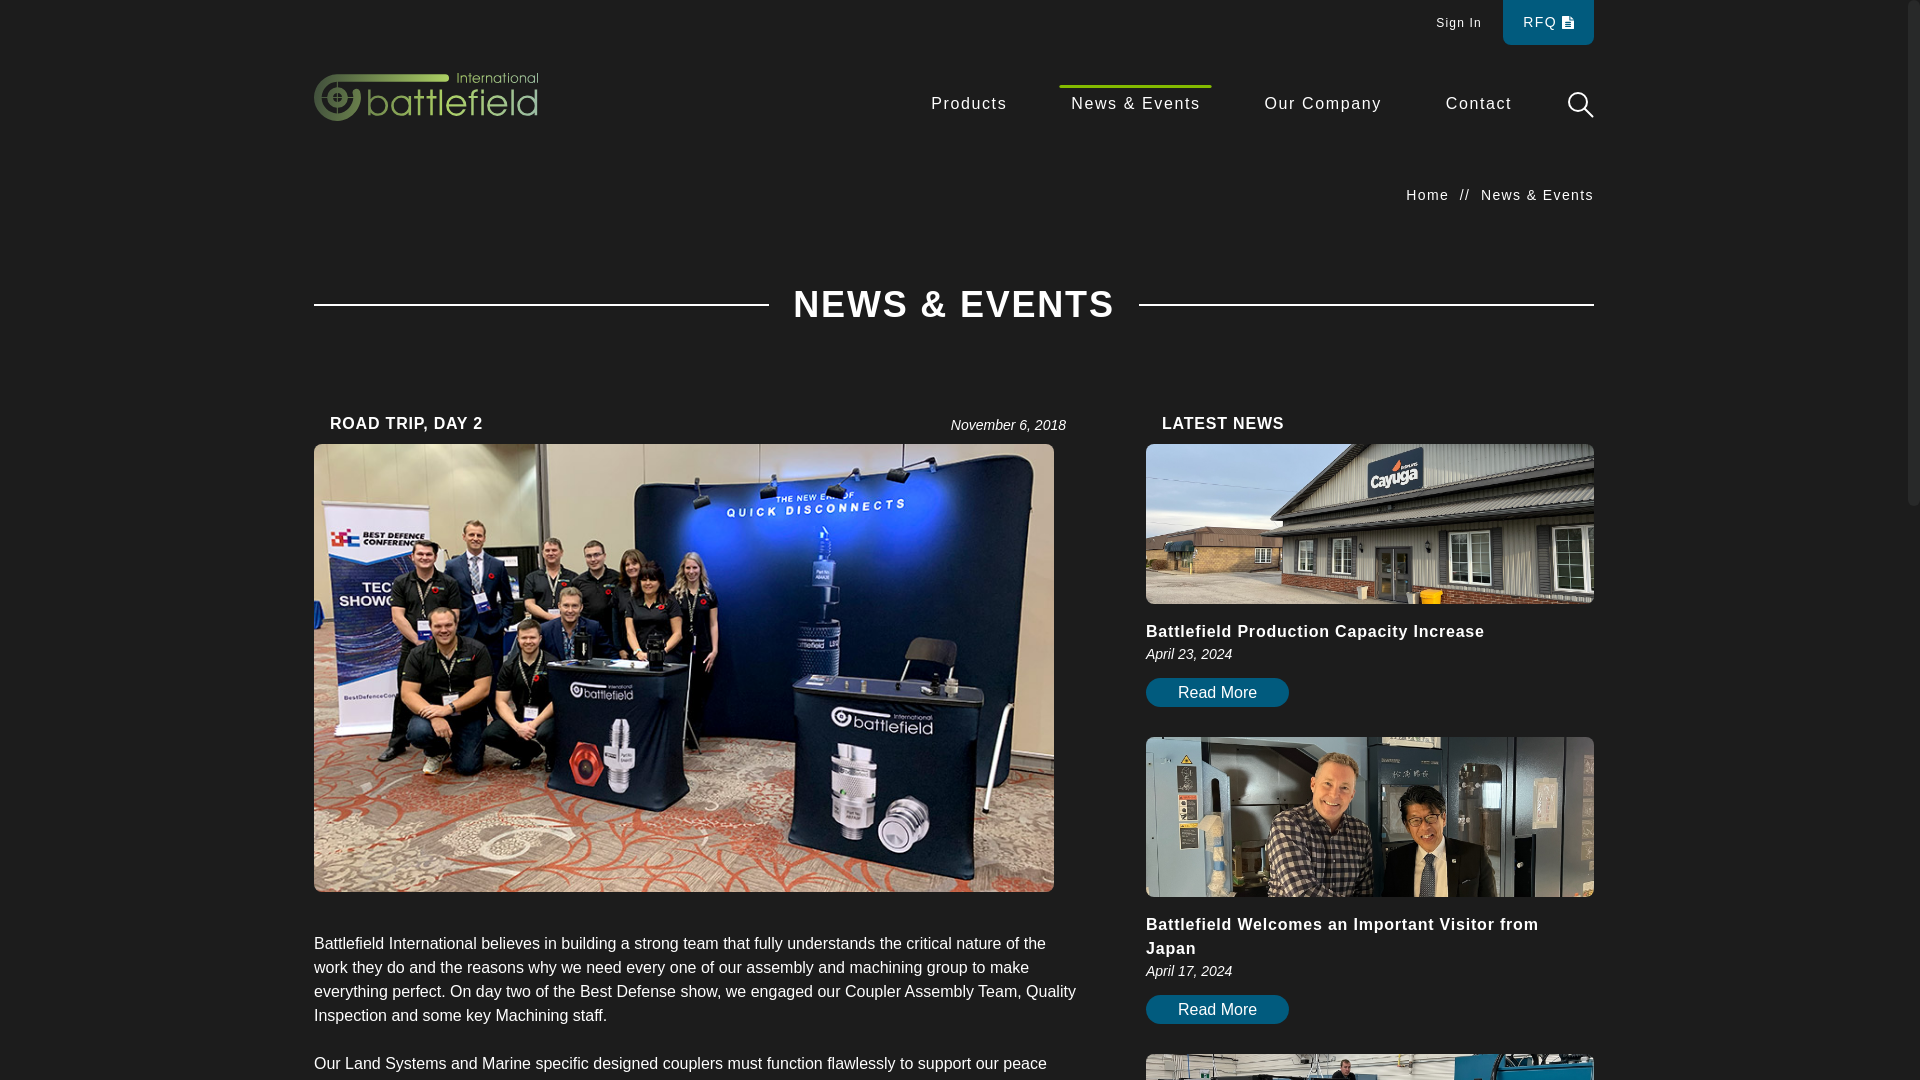 The image size is (1920, 1080). What do you see at coordinates (512, 772) in the screenshot?
I see `Quick Disconnects` at bounding box center [512, 772].